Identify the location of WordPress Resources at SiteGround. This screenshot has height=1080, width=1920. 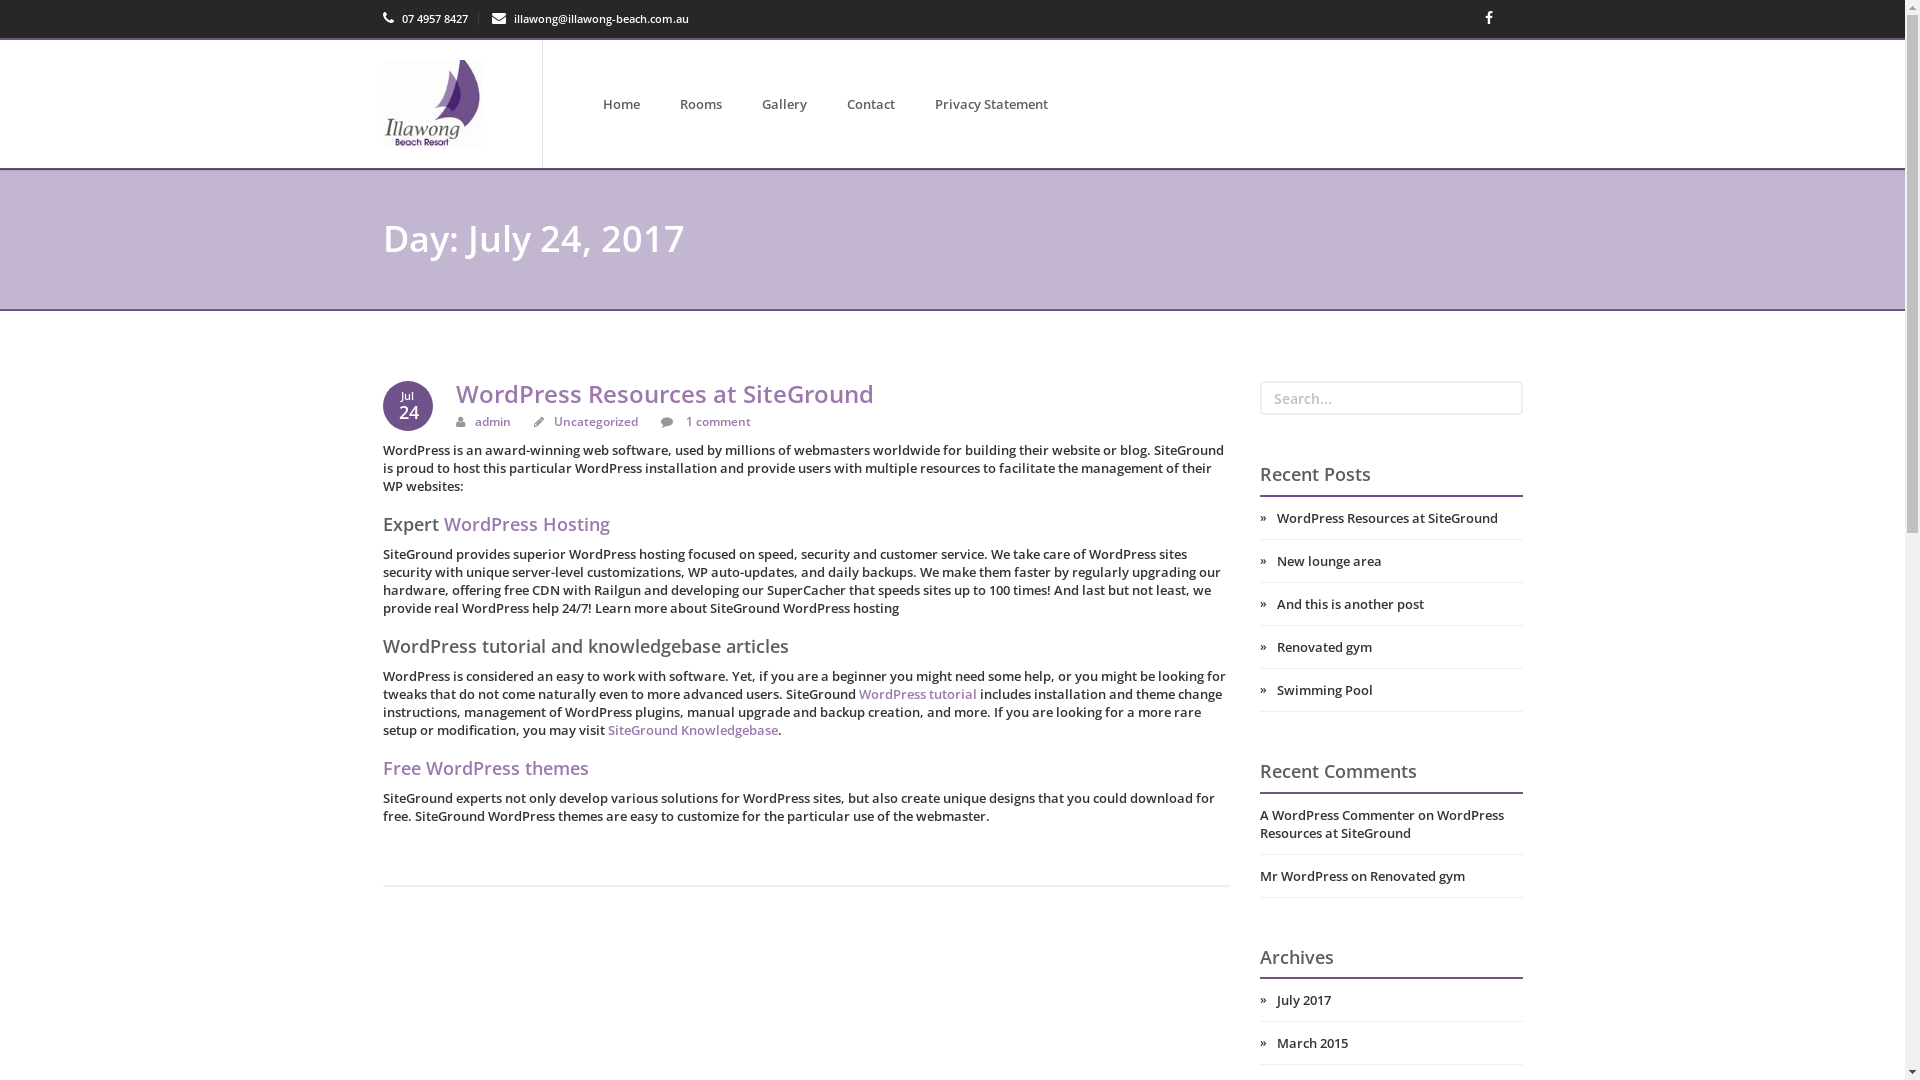
(1392, 518).